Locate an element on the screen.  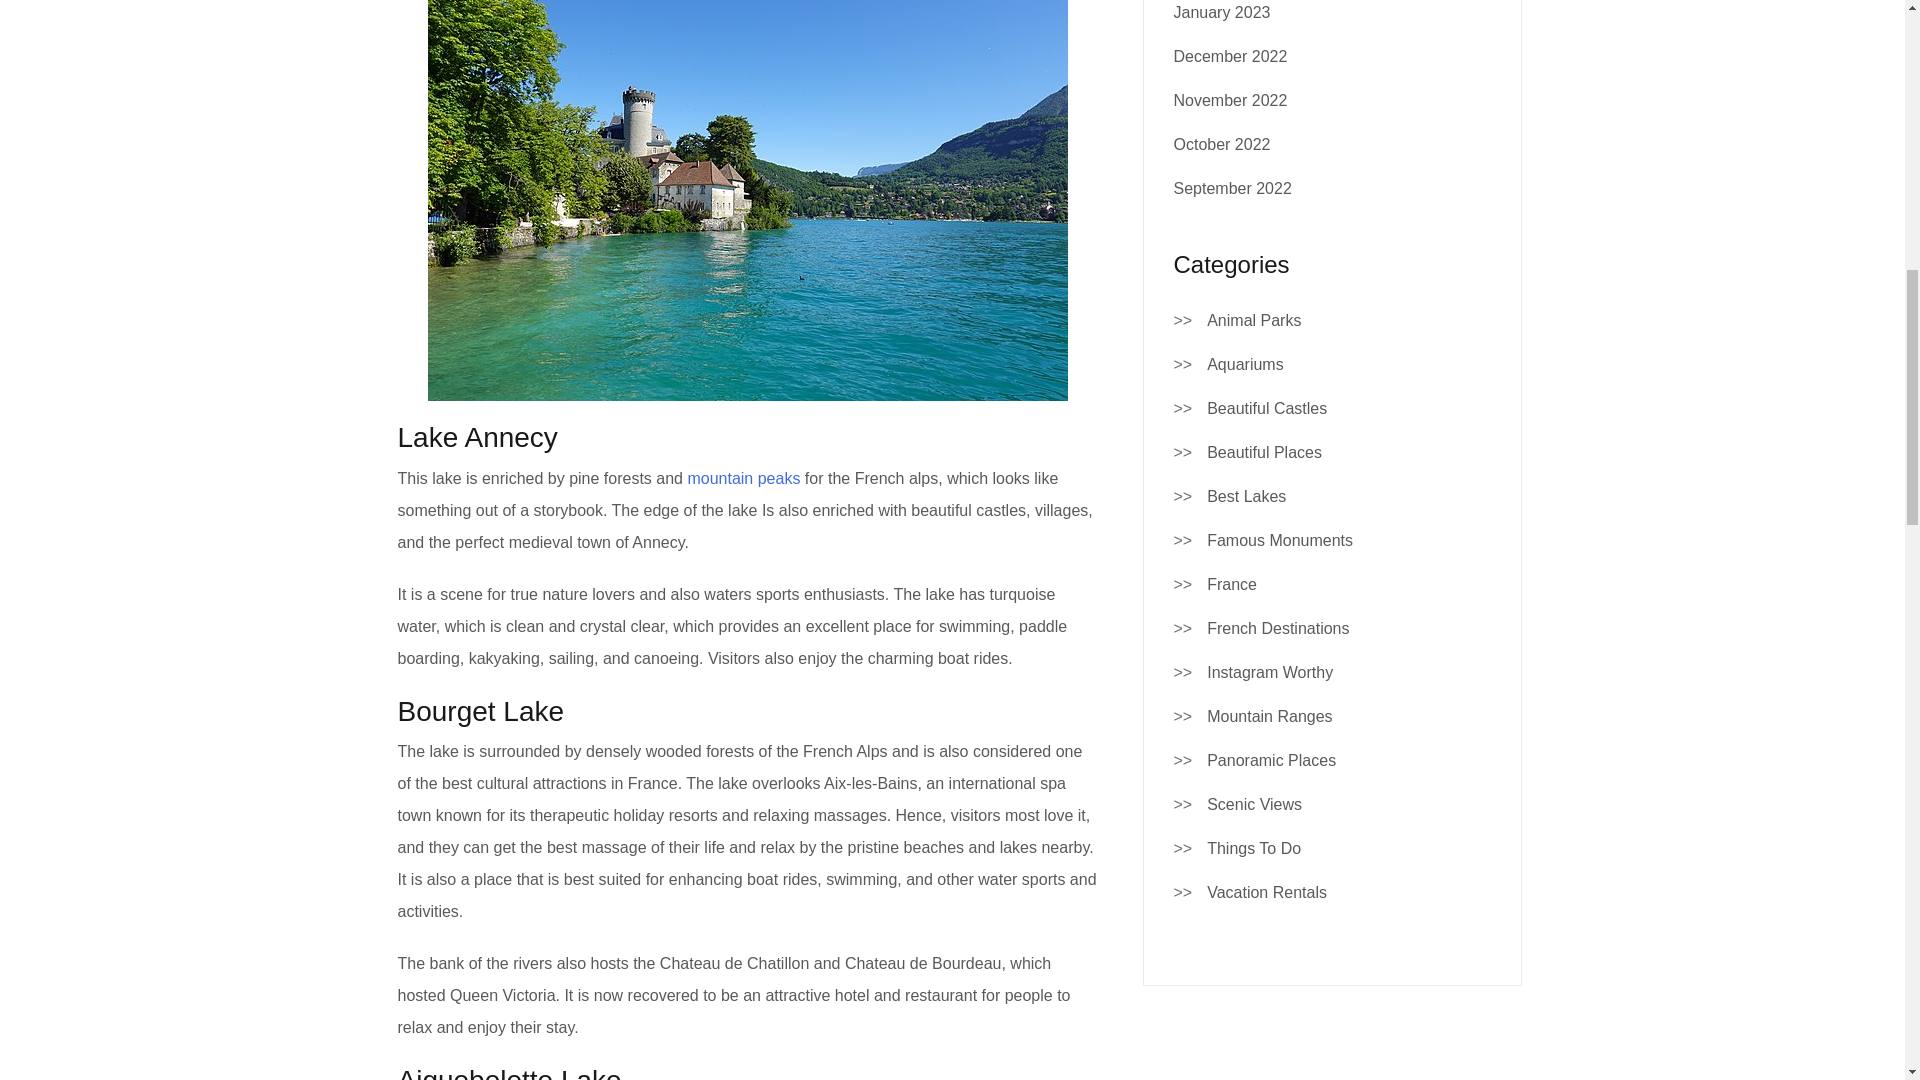
November 2022 is located at coordinates (1230, 100).